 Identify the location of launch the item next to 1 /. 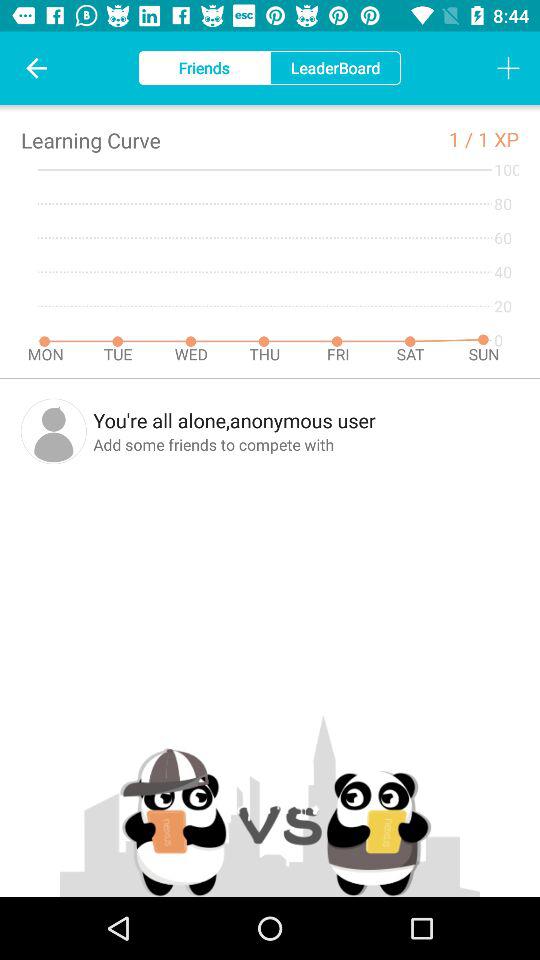
(498, 138).